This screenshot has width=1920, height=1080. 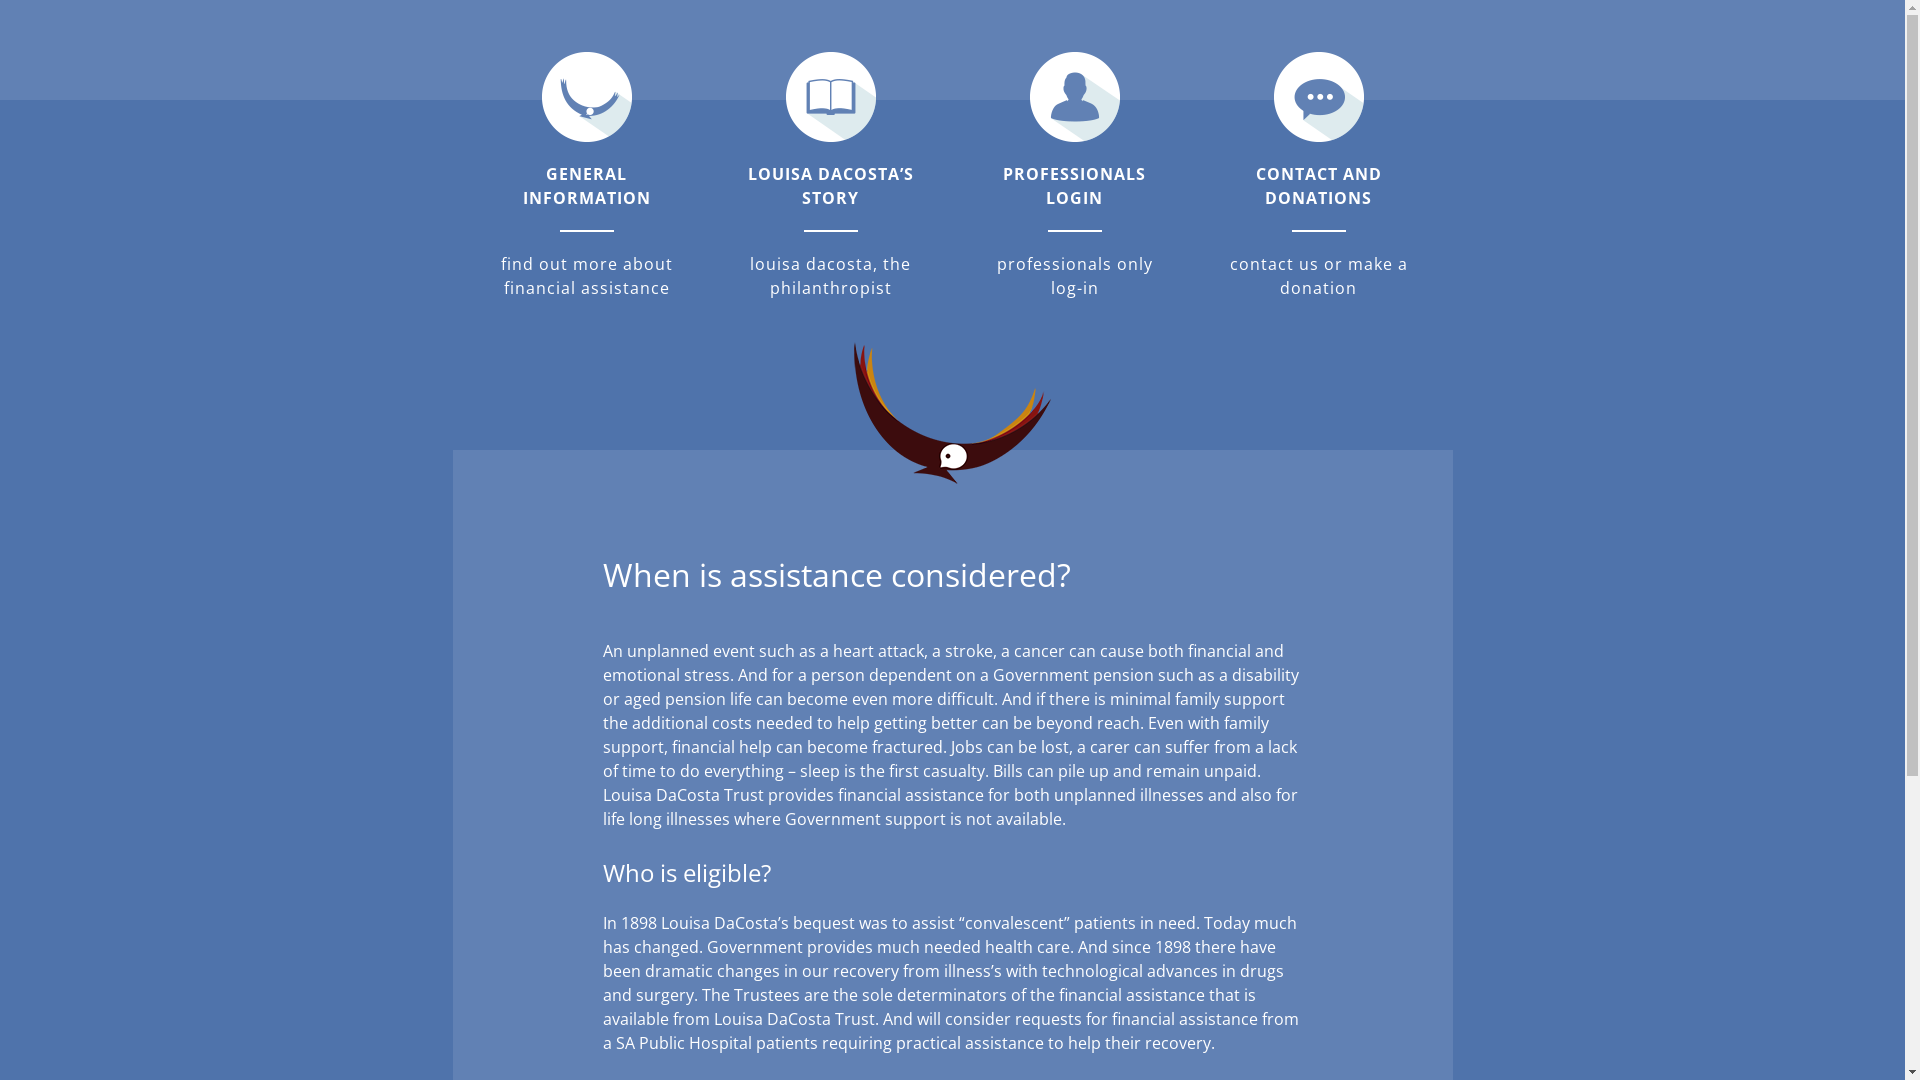 I want to click on PROFESSIONALS LOGIN
professionals only log-in, so click(x=1074, y=176).